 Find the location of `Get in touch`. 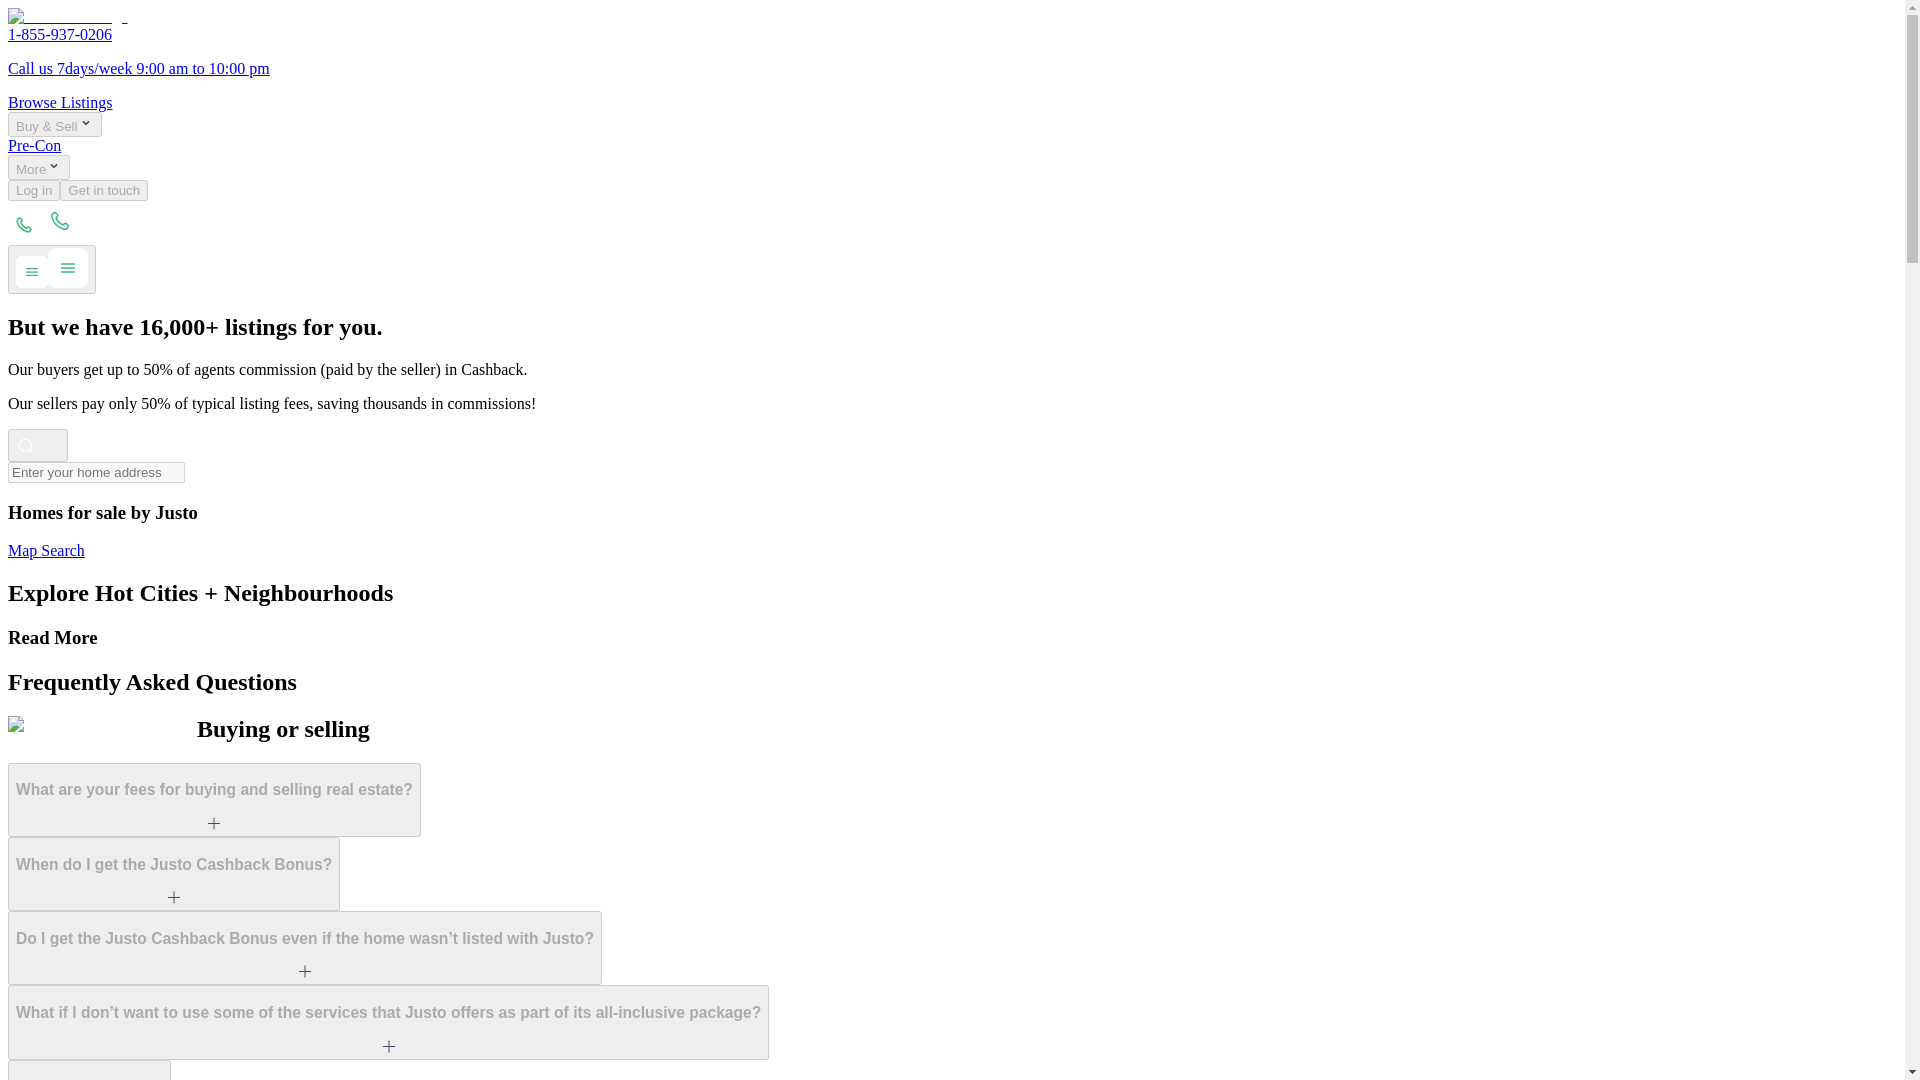

Get in touch is located at coordinates (103, 190).